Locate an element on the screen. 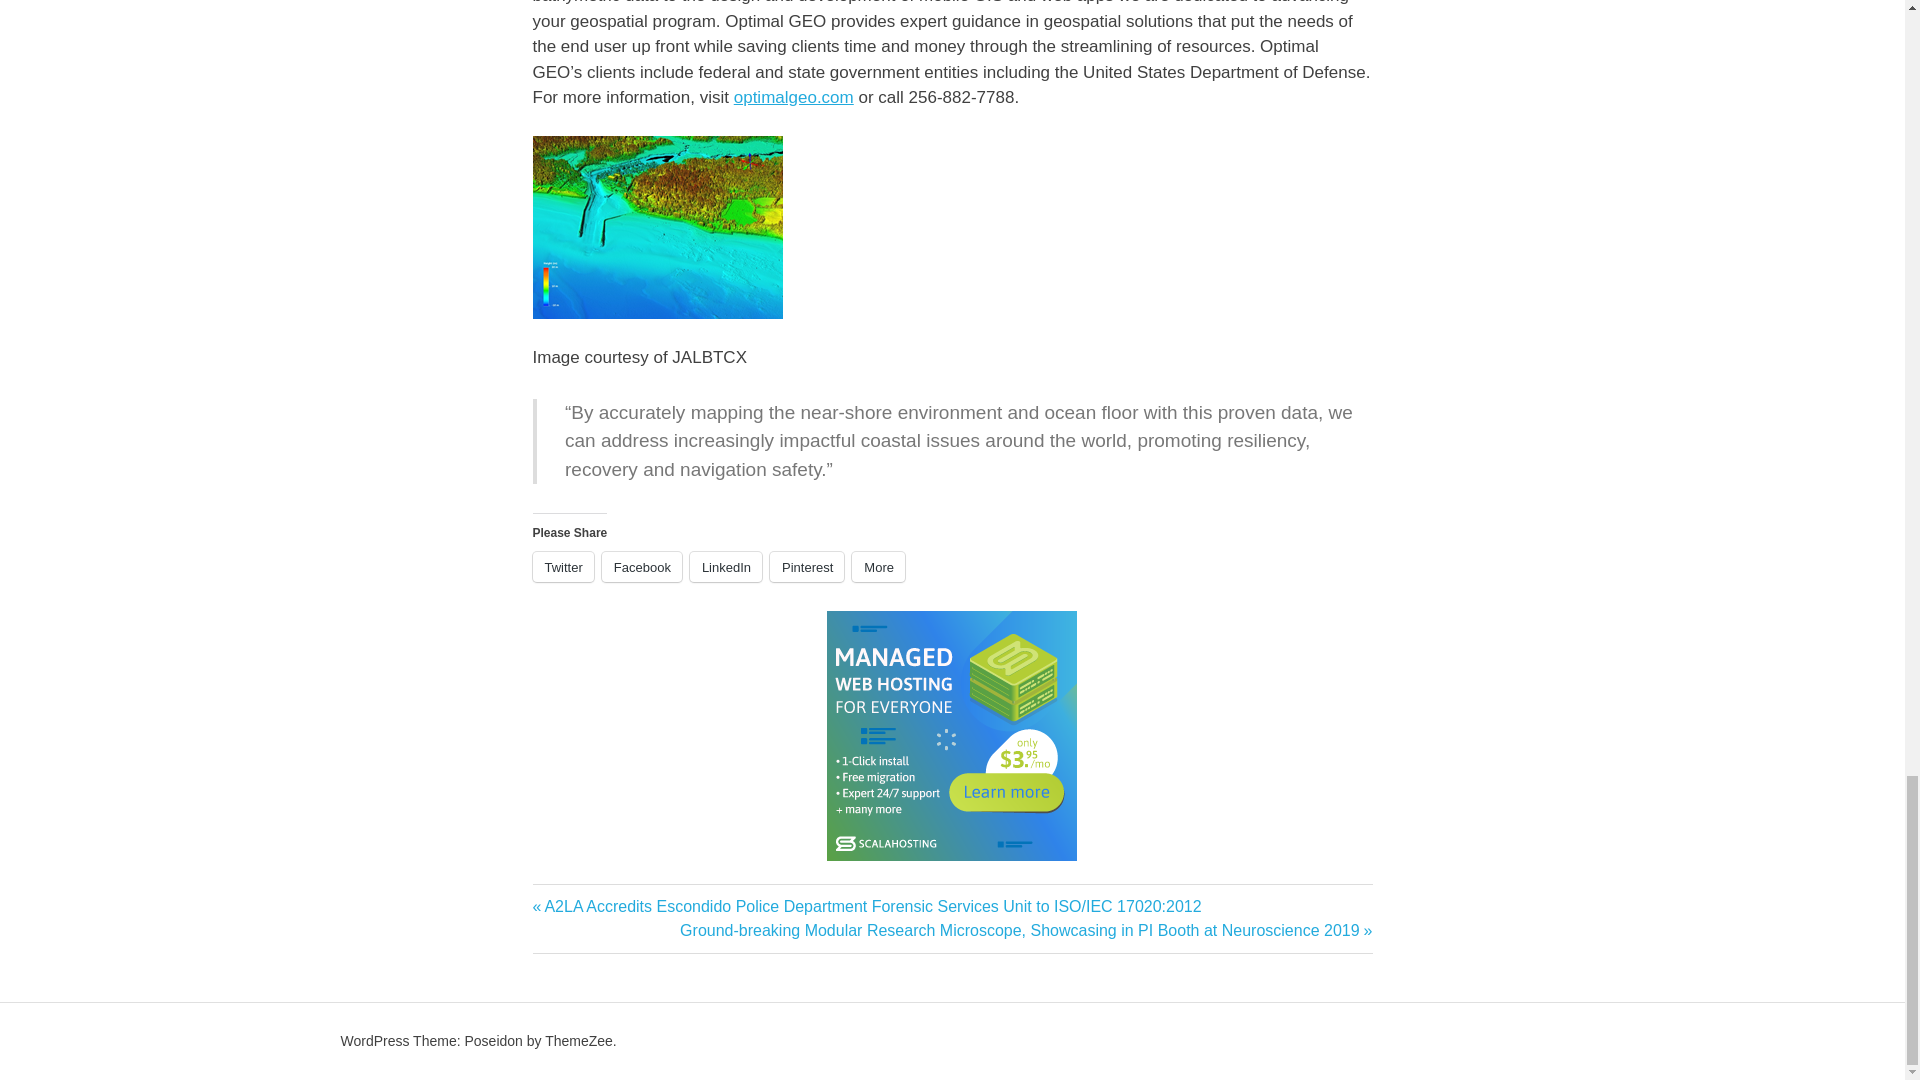 This screenshot has height=1080, width=1920. LinkedIn is located at coordinates (726, 566).